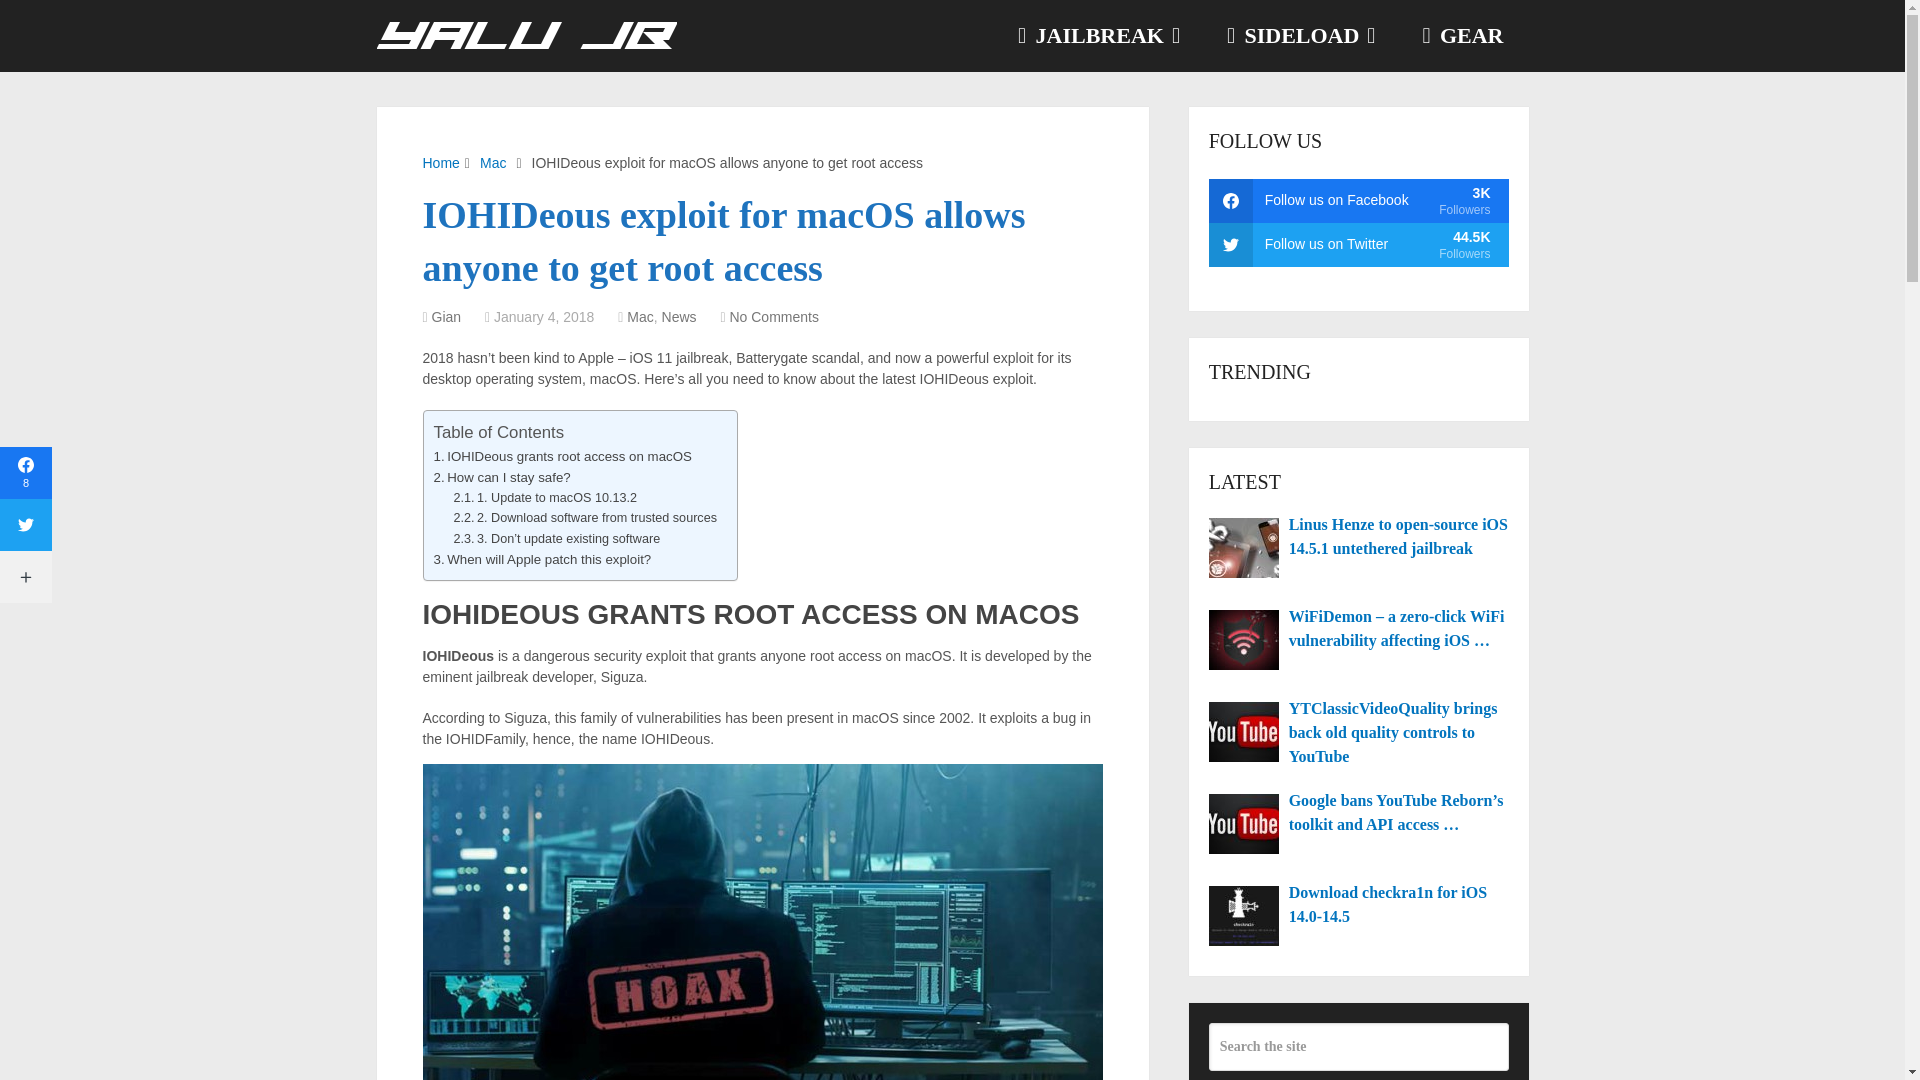 The image size is (1920, 1080). I want to click on View all posts in Mac, so click(640, 316).